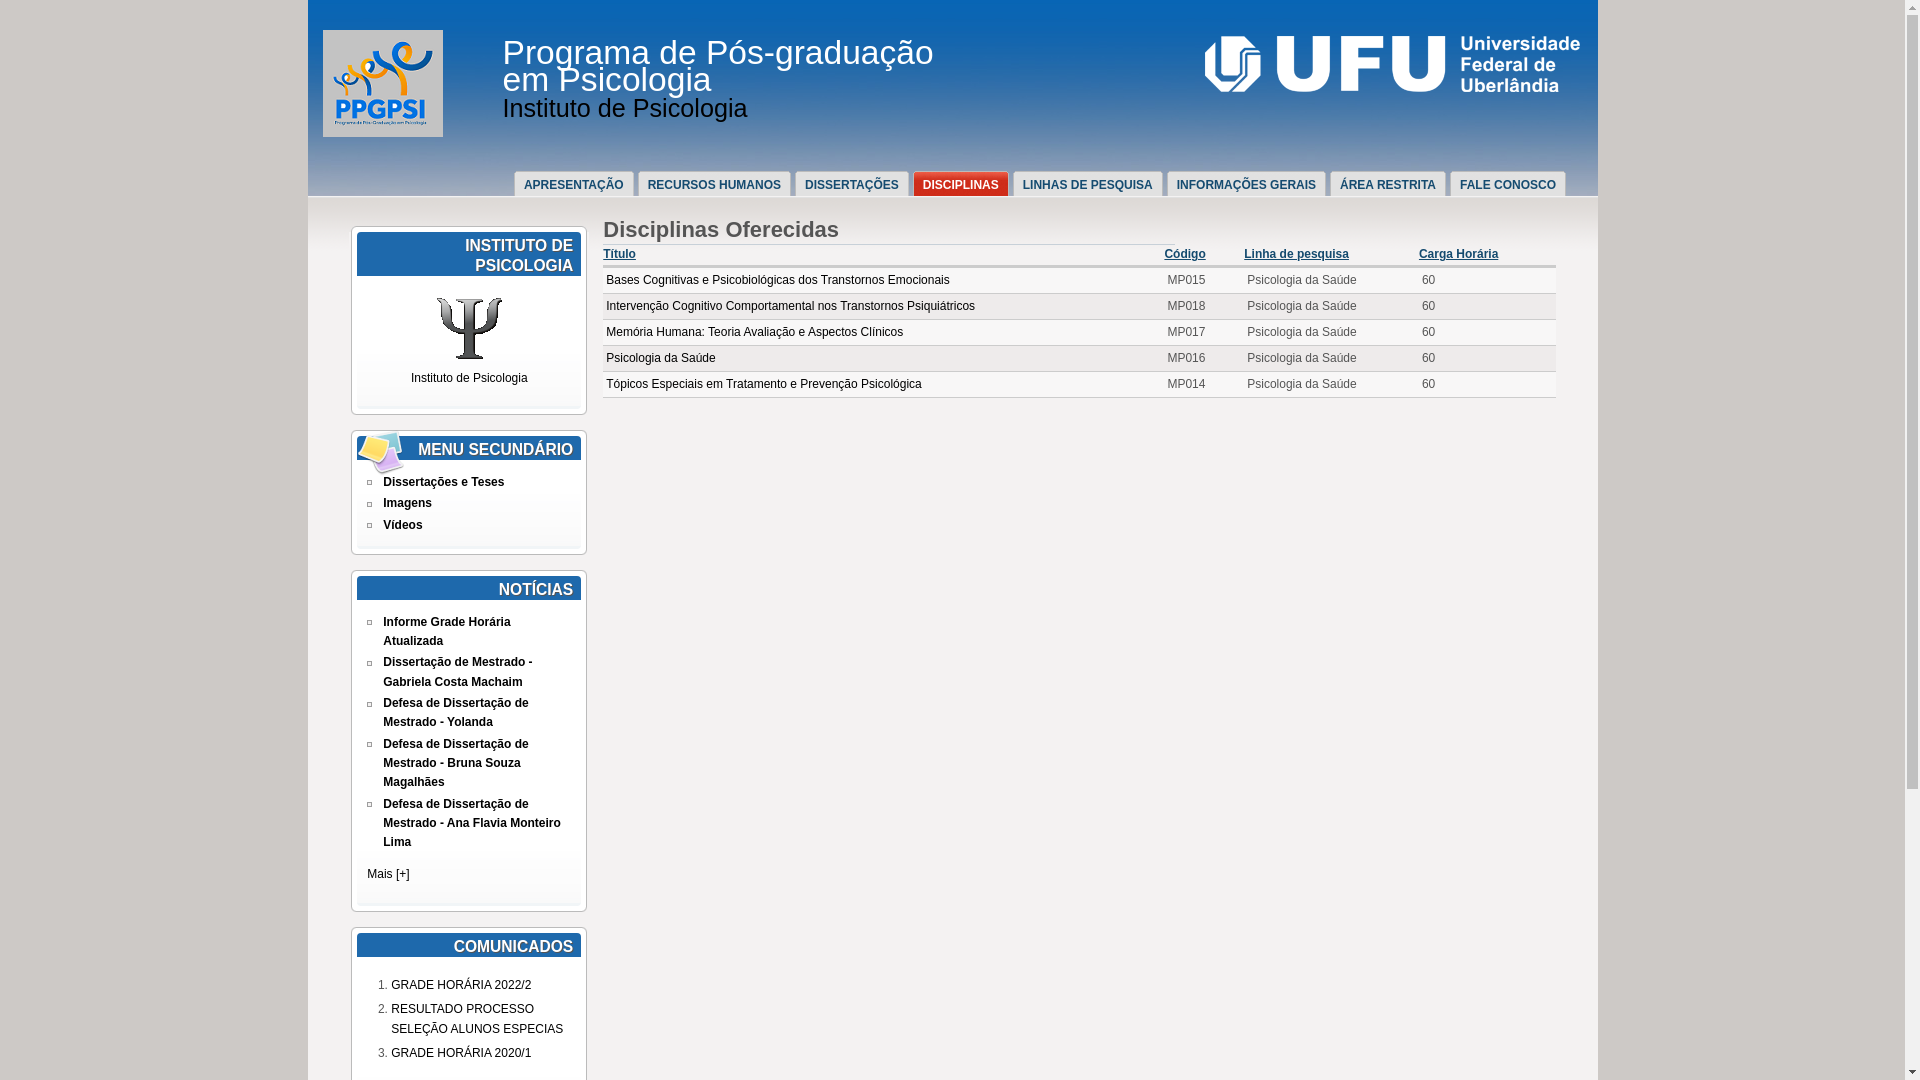 Image resolution: width=1920 pixels, height=1080 pixels. What do you see at coordinates (408, 503) in the screenshot?
I see `Imagens` at bounding box center [408, 503].